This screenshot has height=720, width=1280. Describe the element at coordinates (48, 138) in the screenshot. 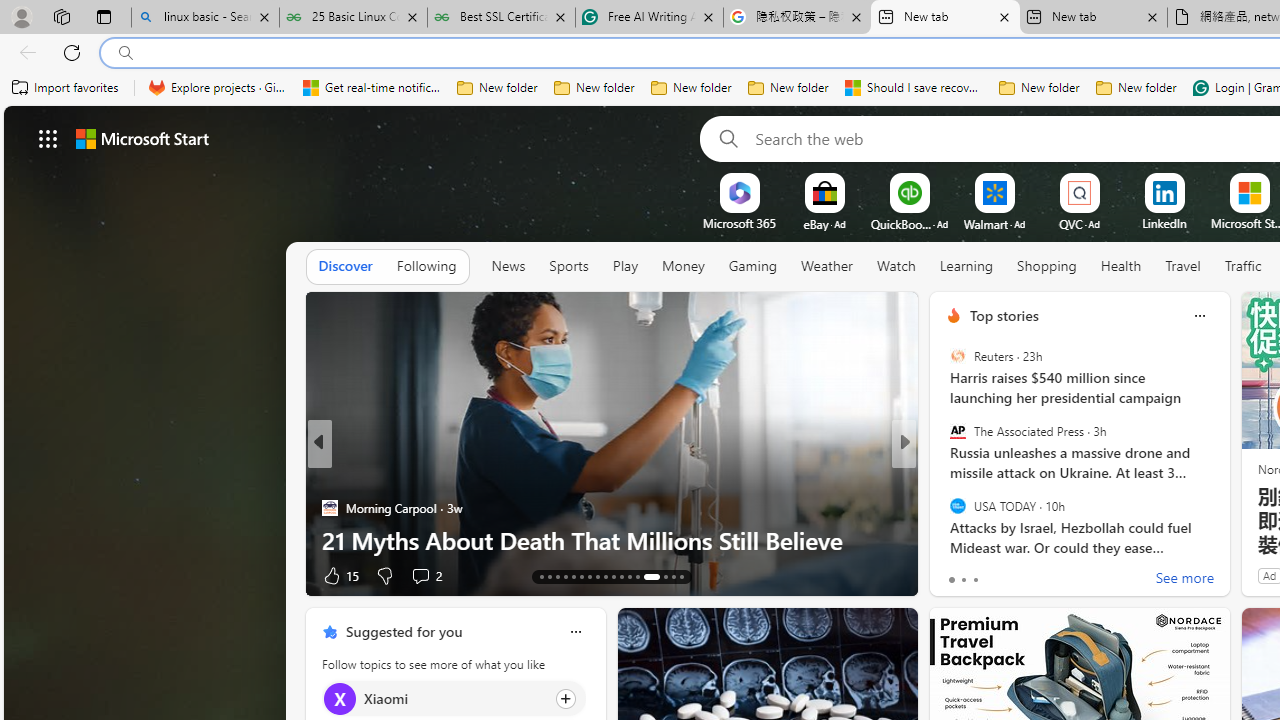

I see `App launcher` at that location.